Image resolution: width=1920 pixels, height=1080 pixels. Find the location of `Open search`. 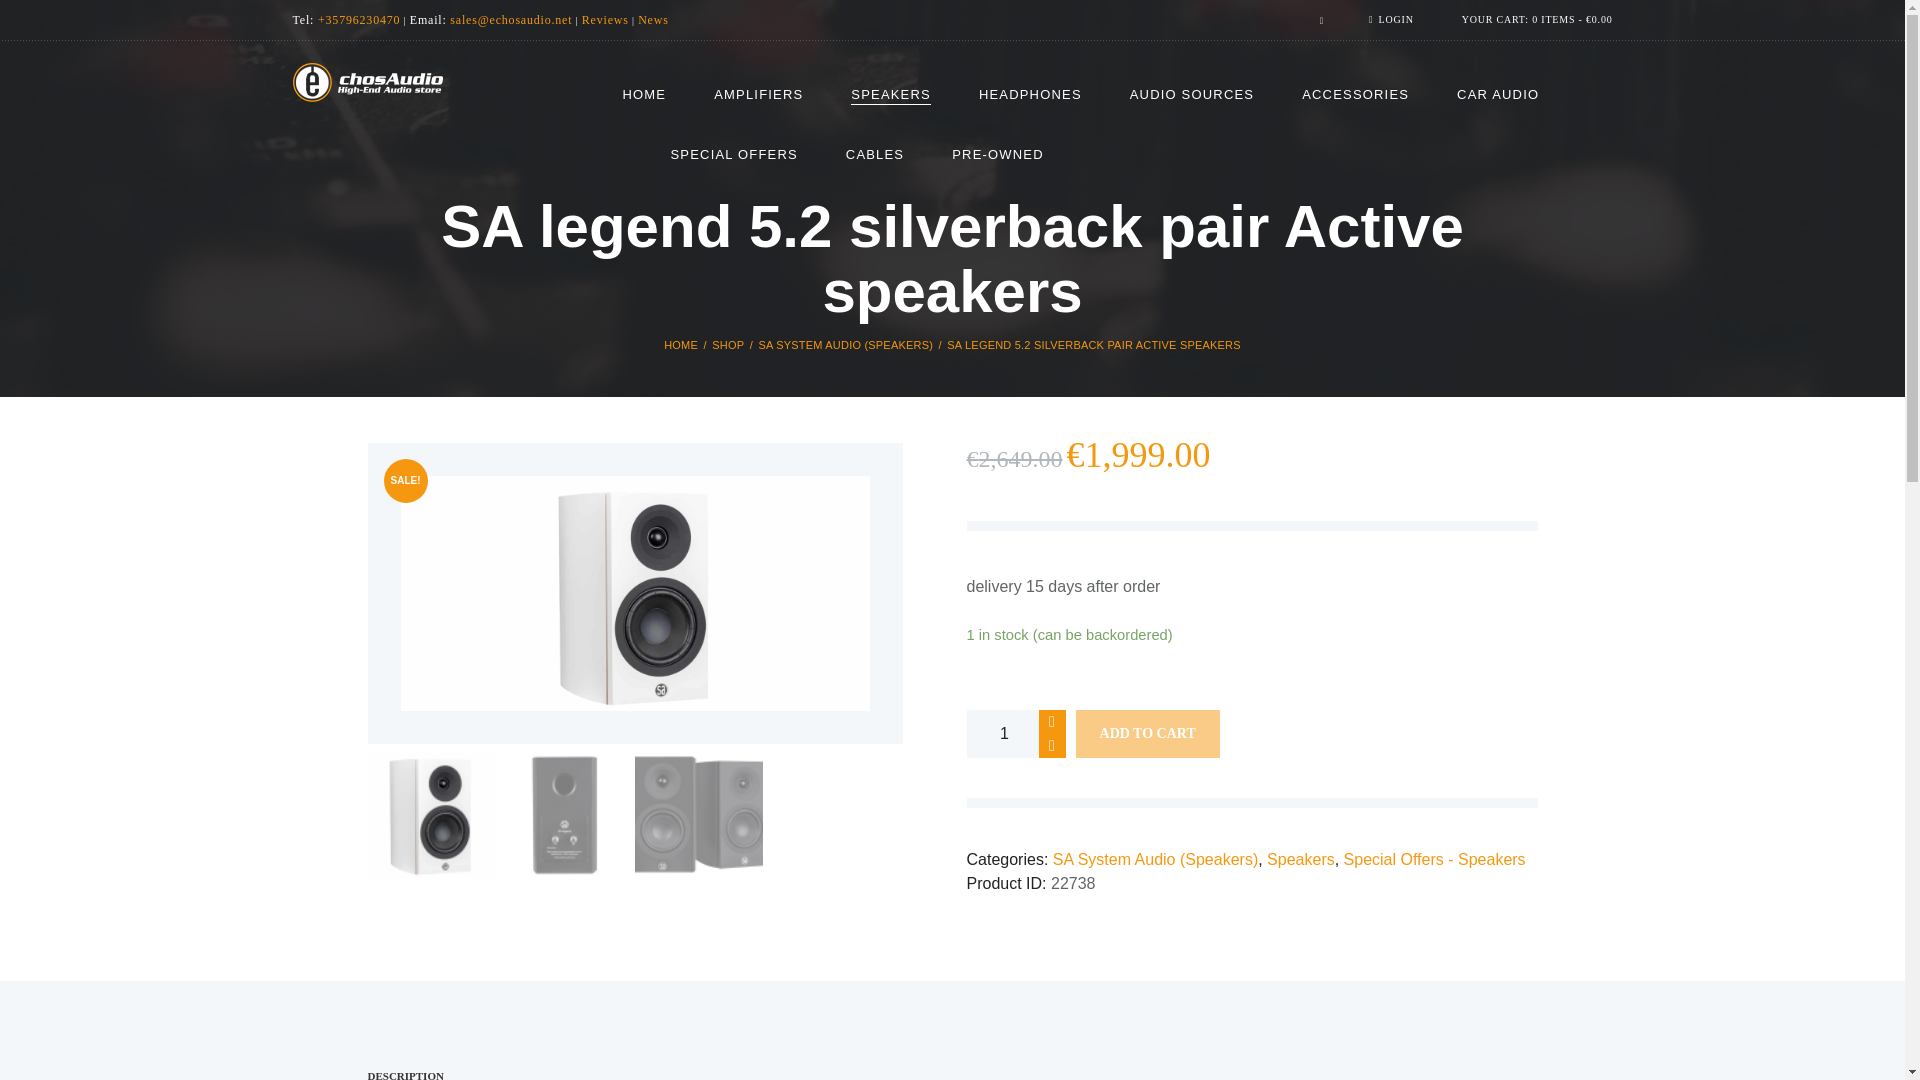

Open search is located at coordinates (1316, 20).